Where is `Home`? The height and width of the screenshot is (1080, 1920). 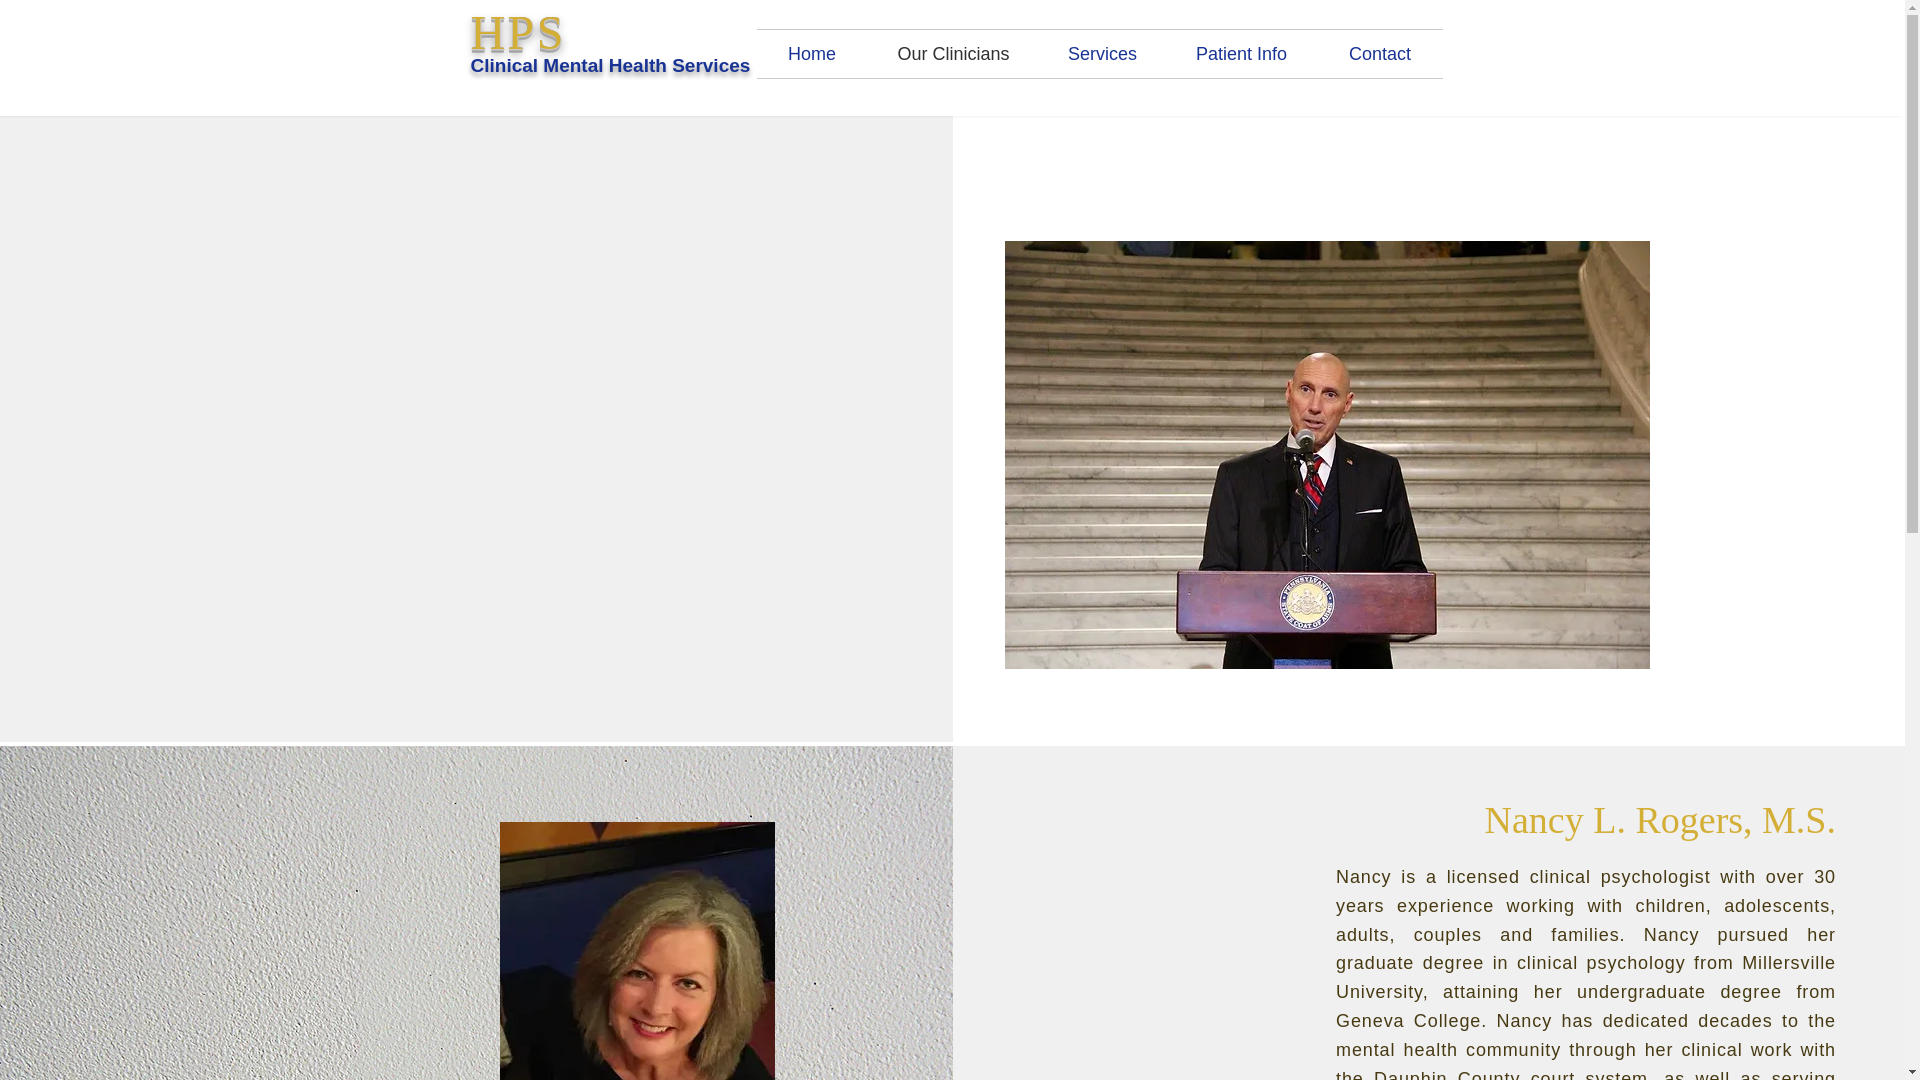 Home is located at coordinates (812, 54).